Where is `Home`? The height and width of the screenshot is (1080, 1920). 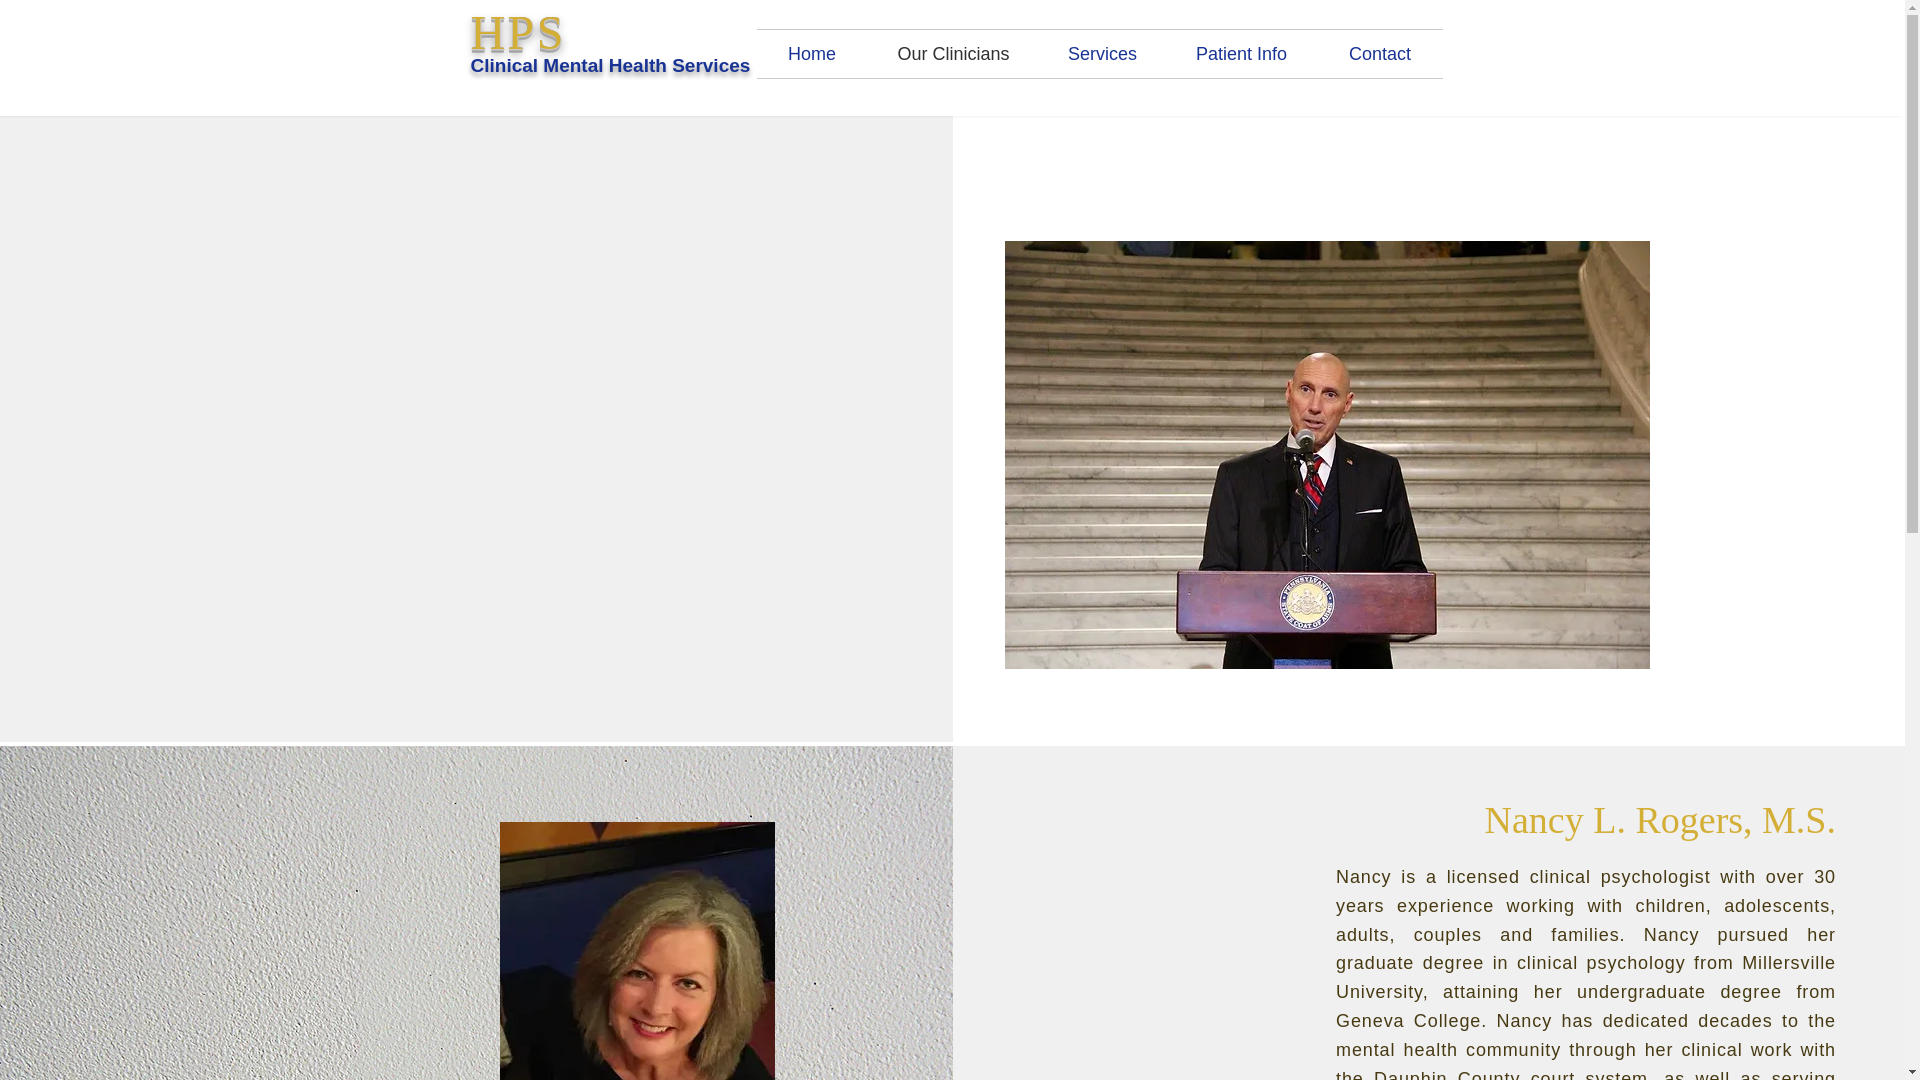 Home is located at coordinates (812, 54).